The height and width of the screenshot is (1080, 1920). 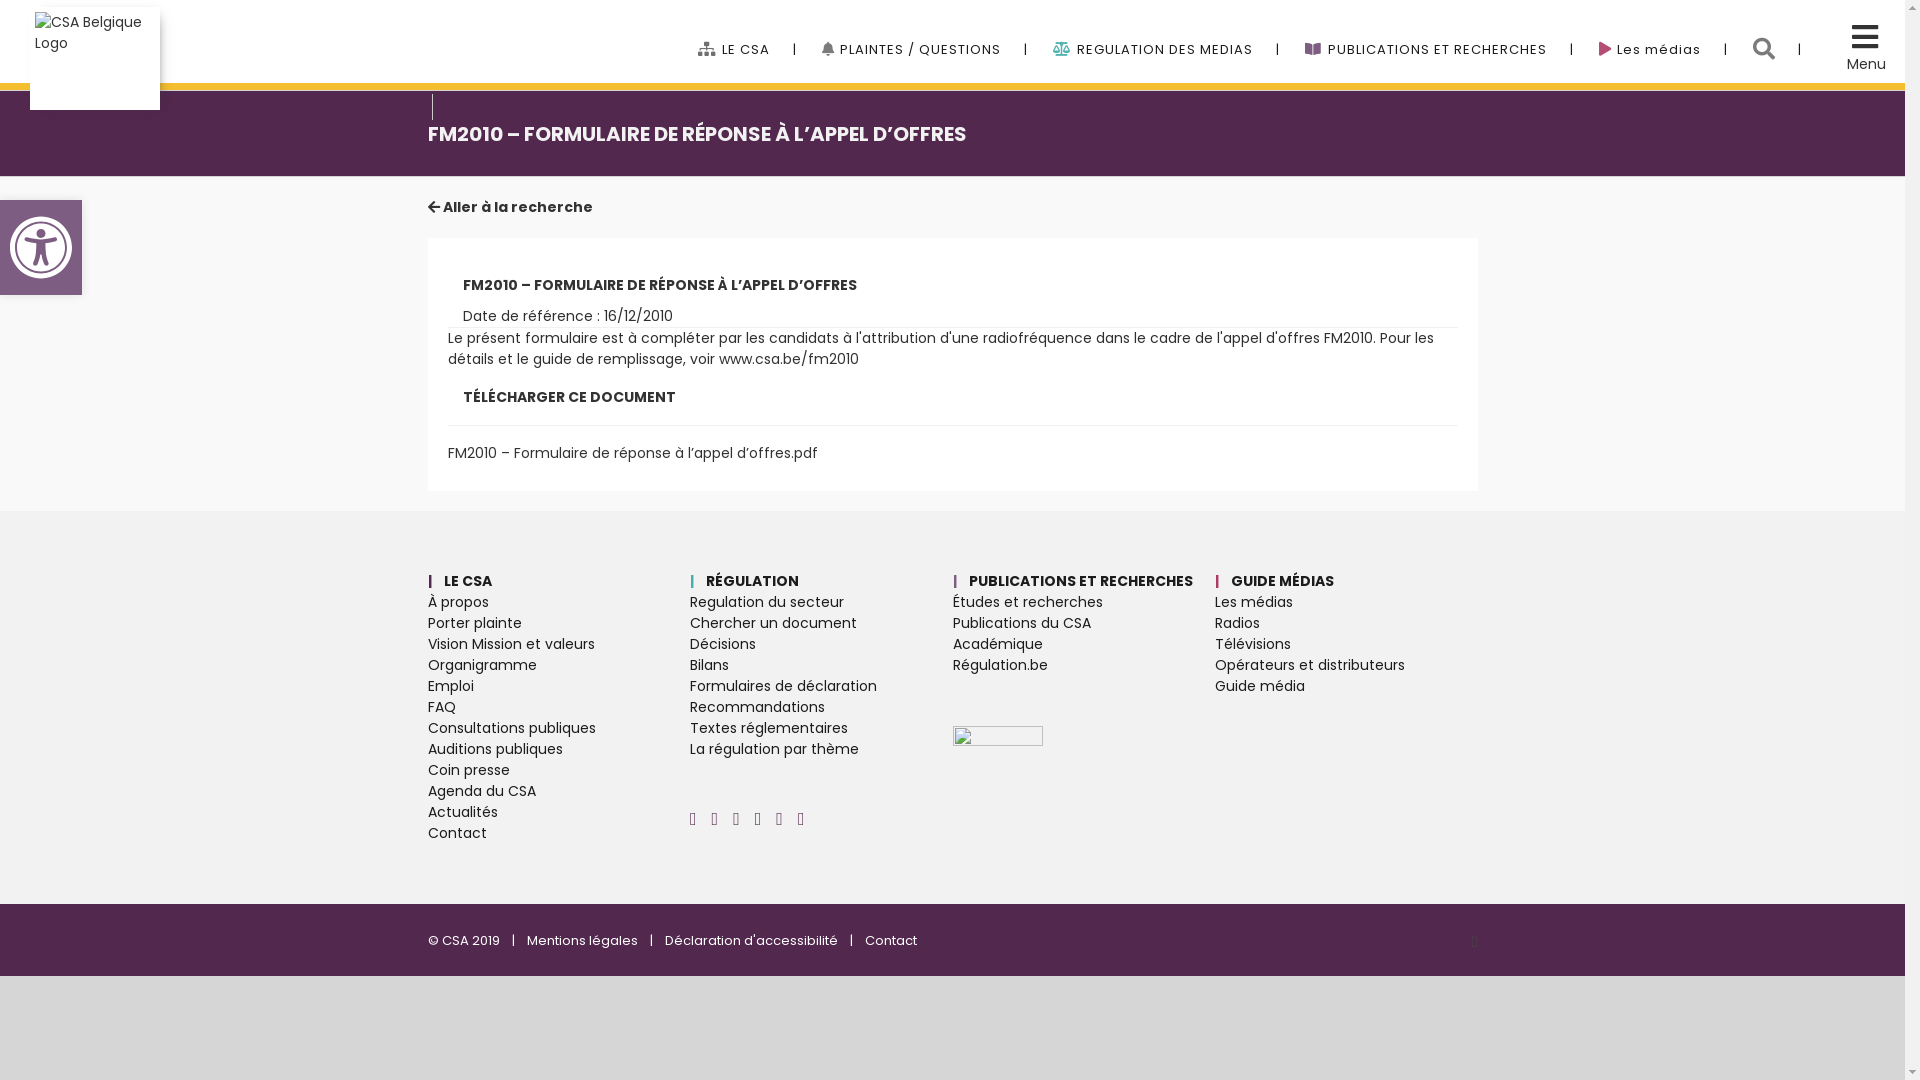 I want to click on Instagram, so click(x=694, y=819).